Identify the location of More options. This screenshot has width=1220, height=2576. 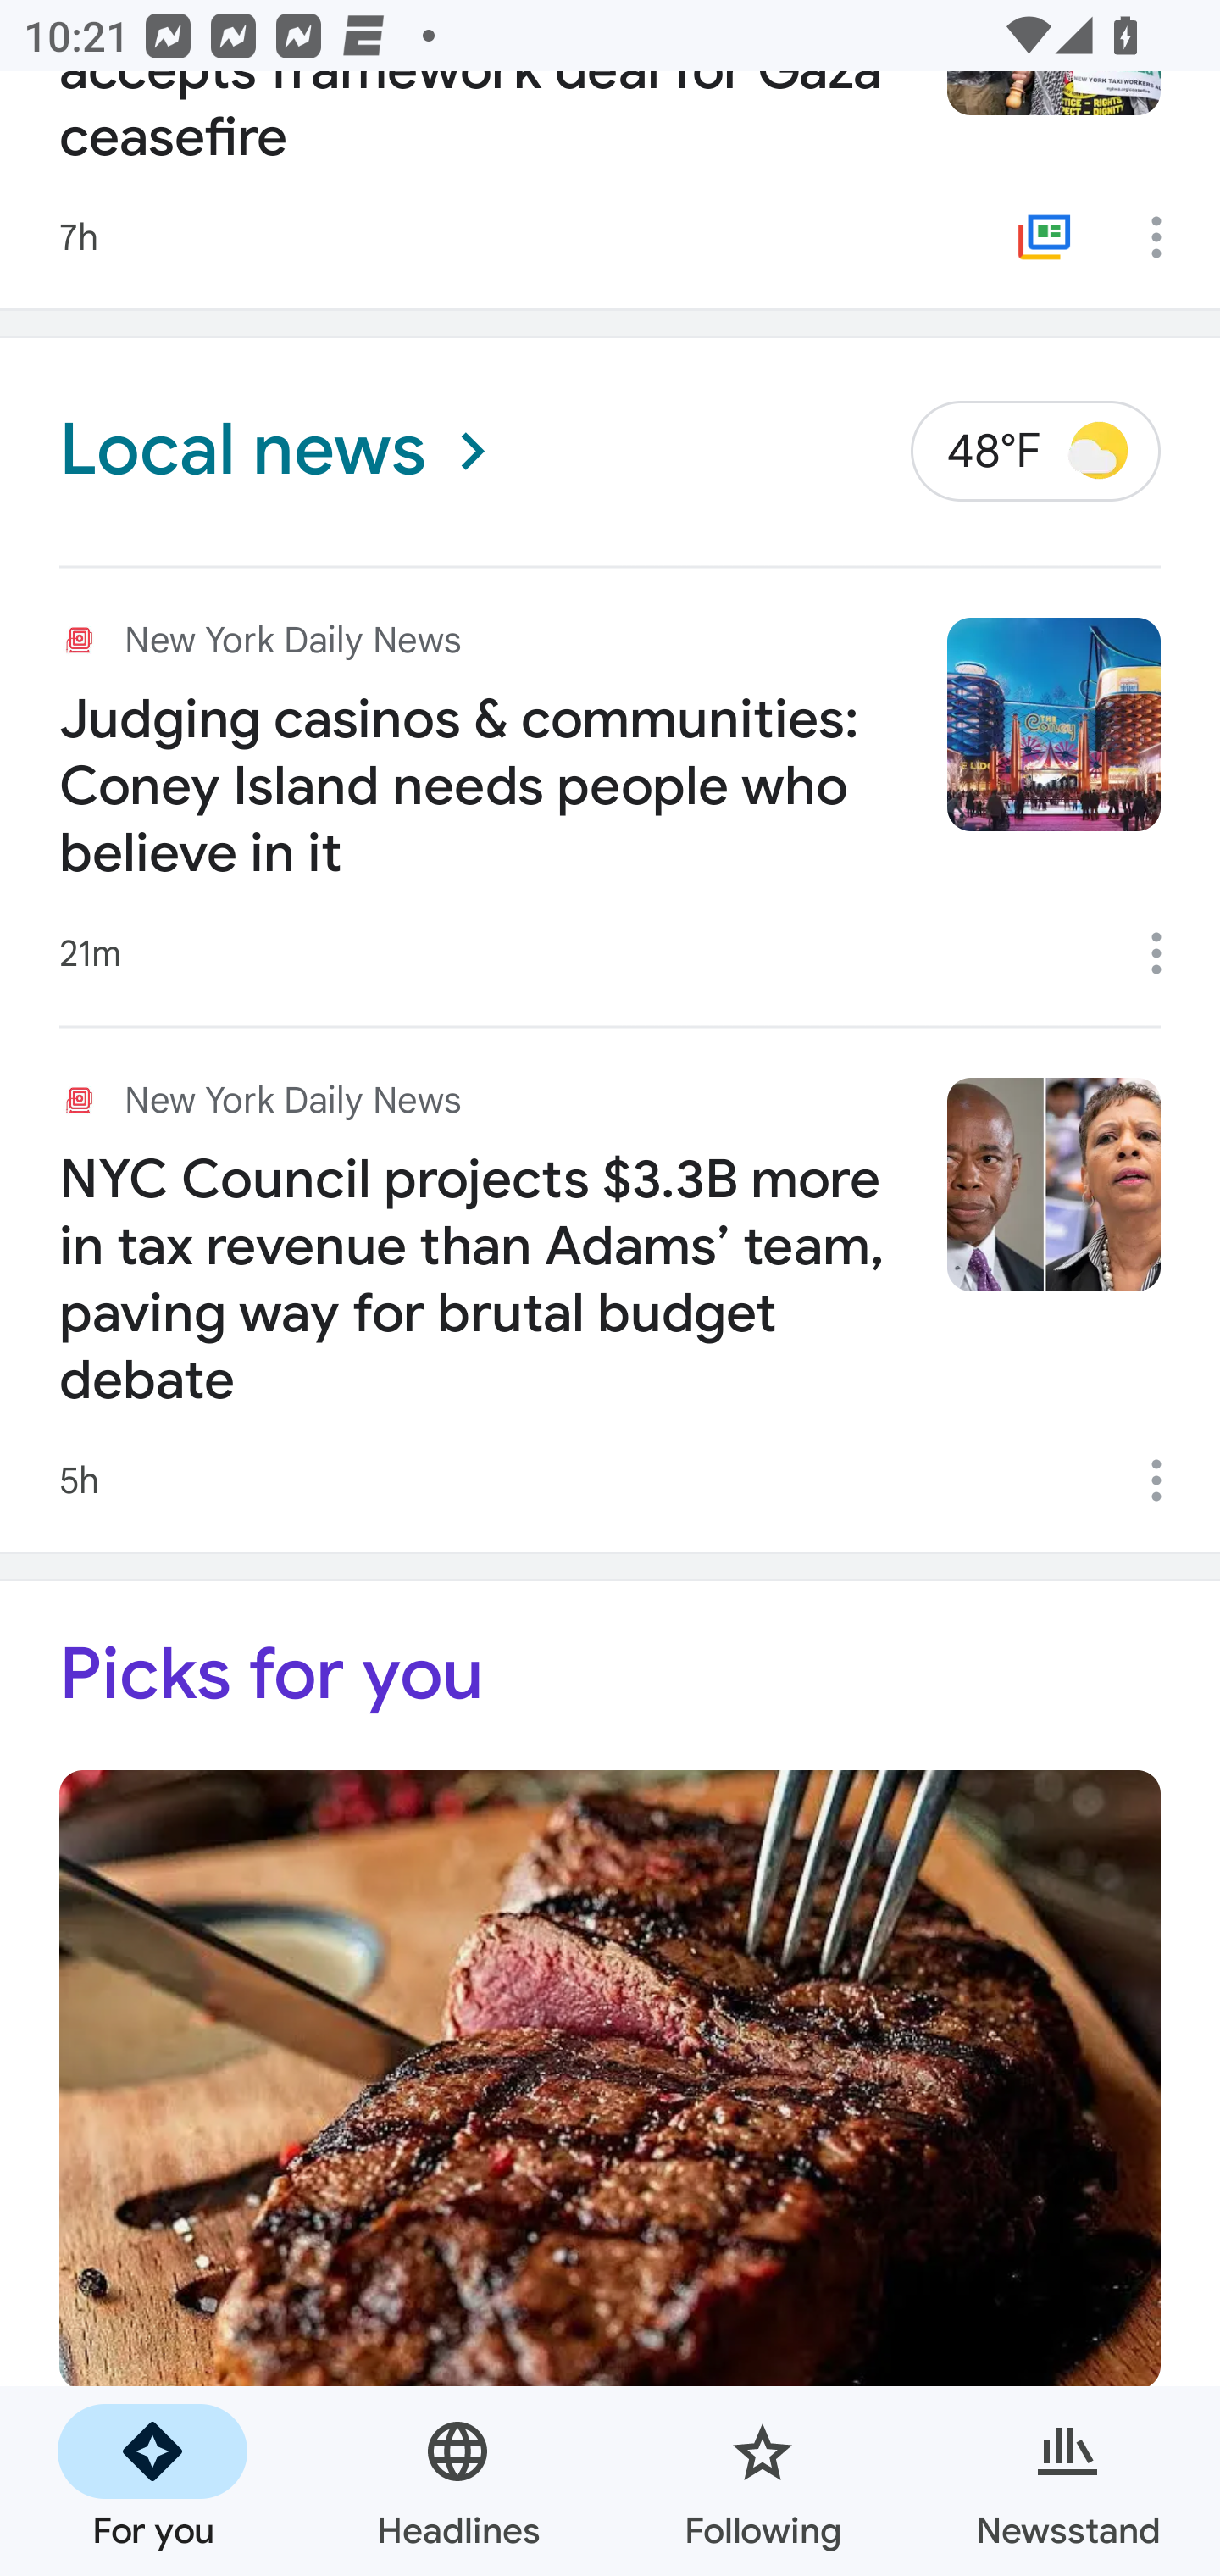
(1167, 1480).